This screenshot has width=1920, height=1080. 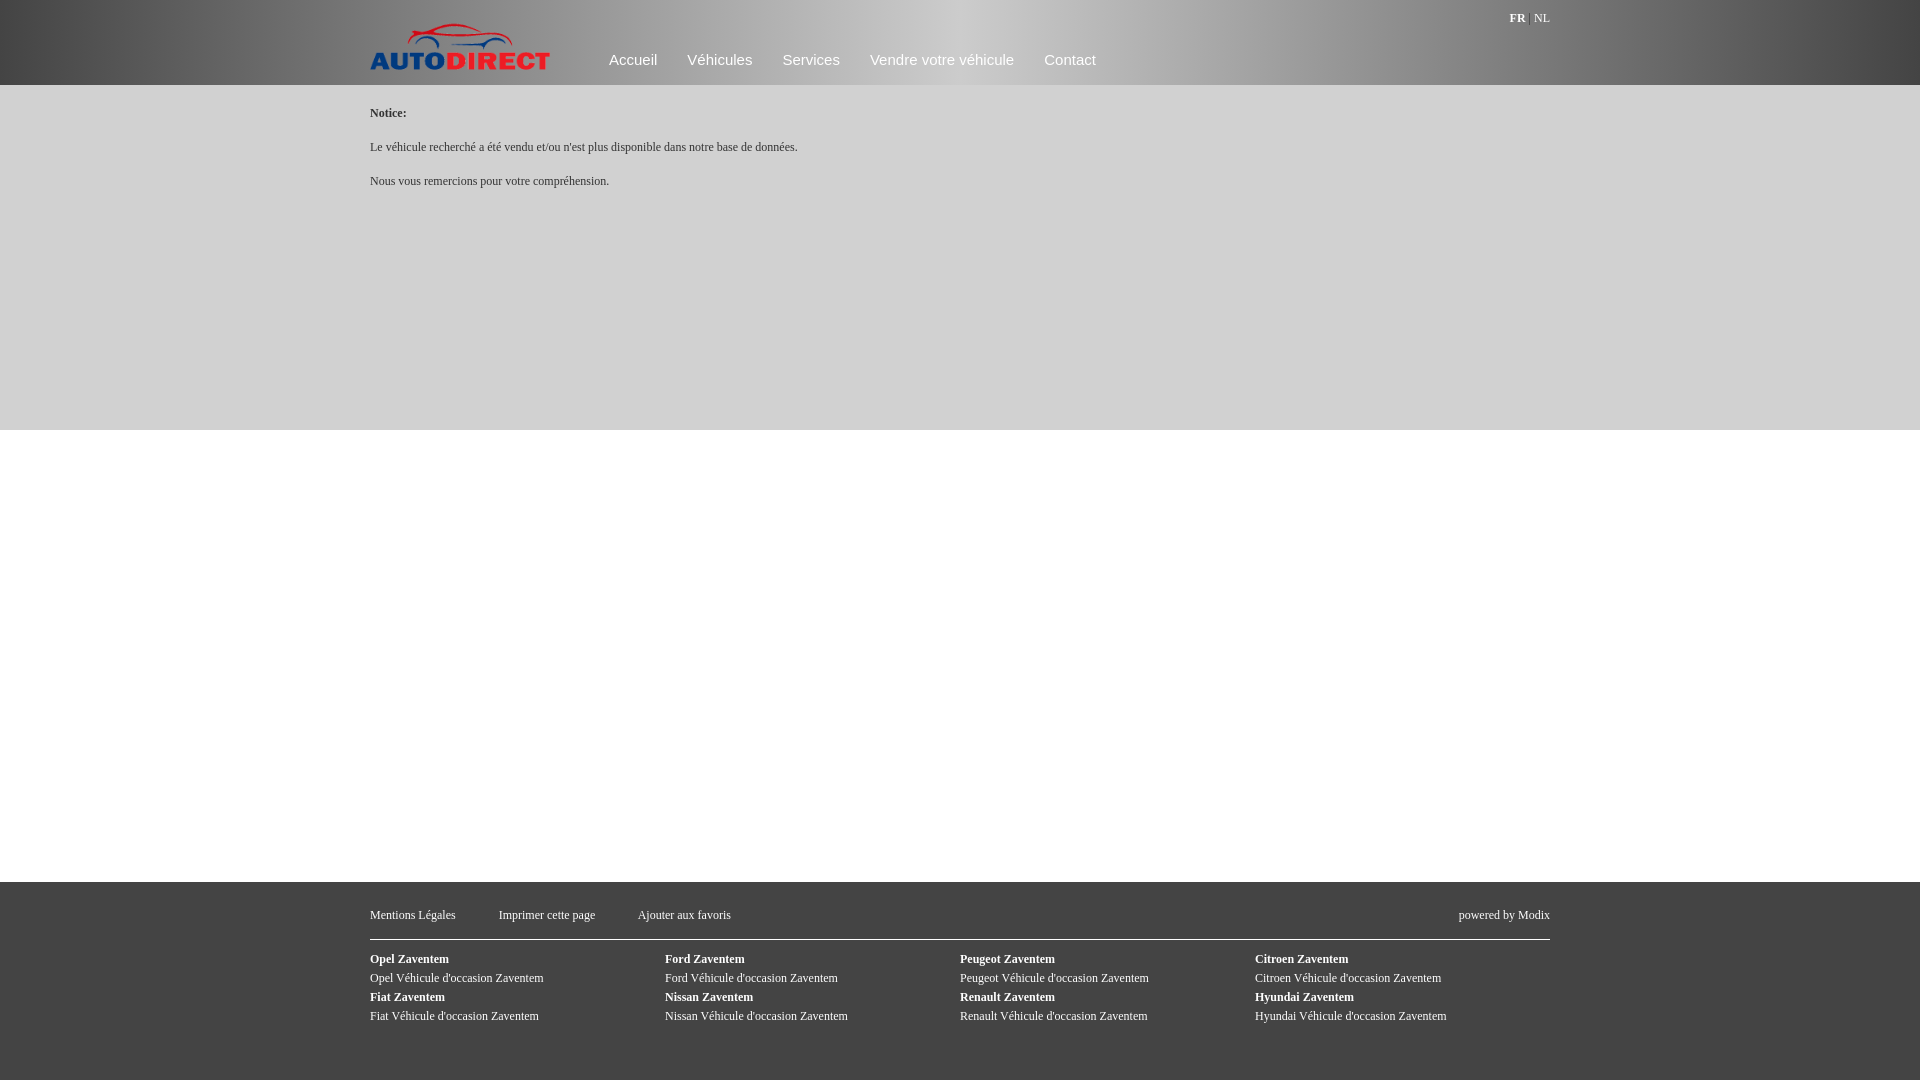 What do you see at coordinates (1008, 997) in the screenshot?
I see `Renault Zaventem` at bounding box center [1008, 997].